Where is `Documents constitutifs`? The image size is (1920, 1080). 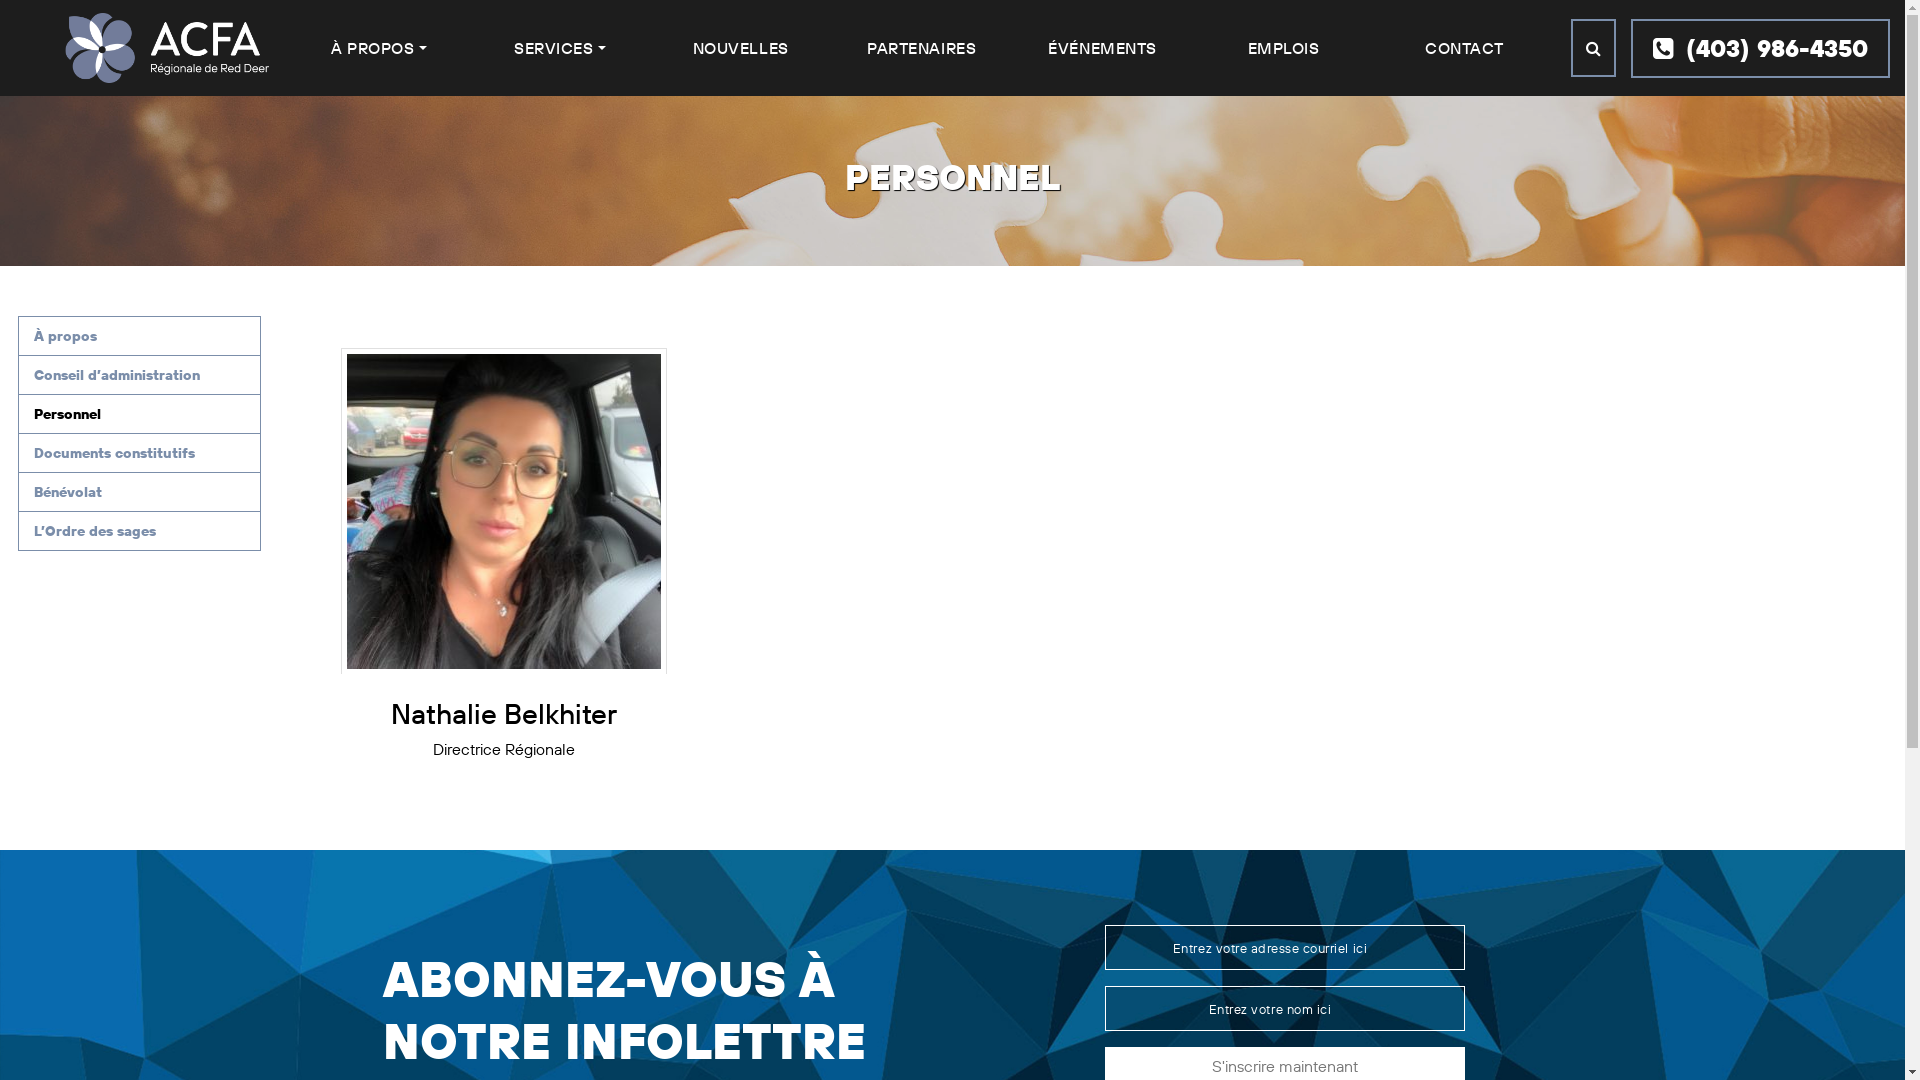 Documents constitutifs is located at coordinates (140, 453).